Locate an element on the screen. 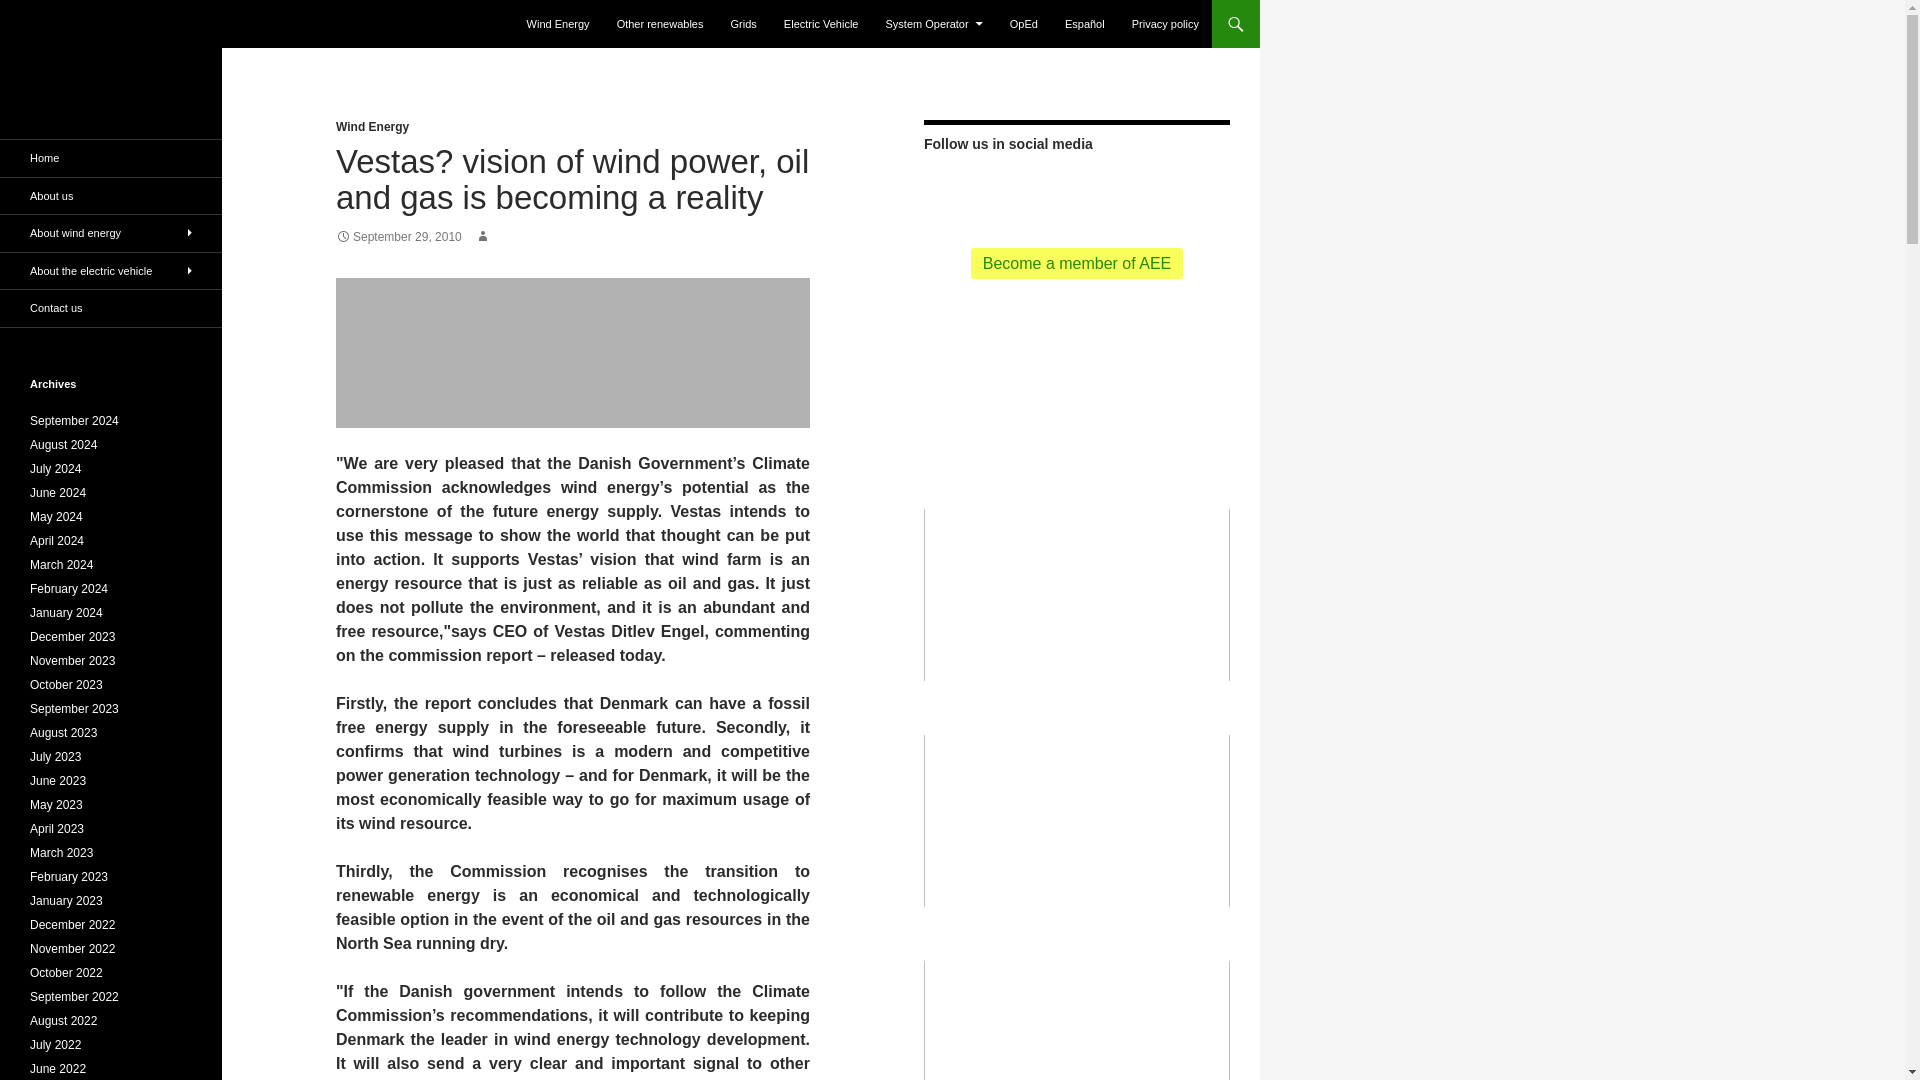 This screenshot has height=1080, width=1920. September 29, 2010 is located at coordinates (399, 237).